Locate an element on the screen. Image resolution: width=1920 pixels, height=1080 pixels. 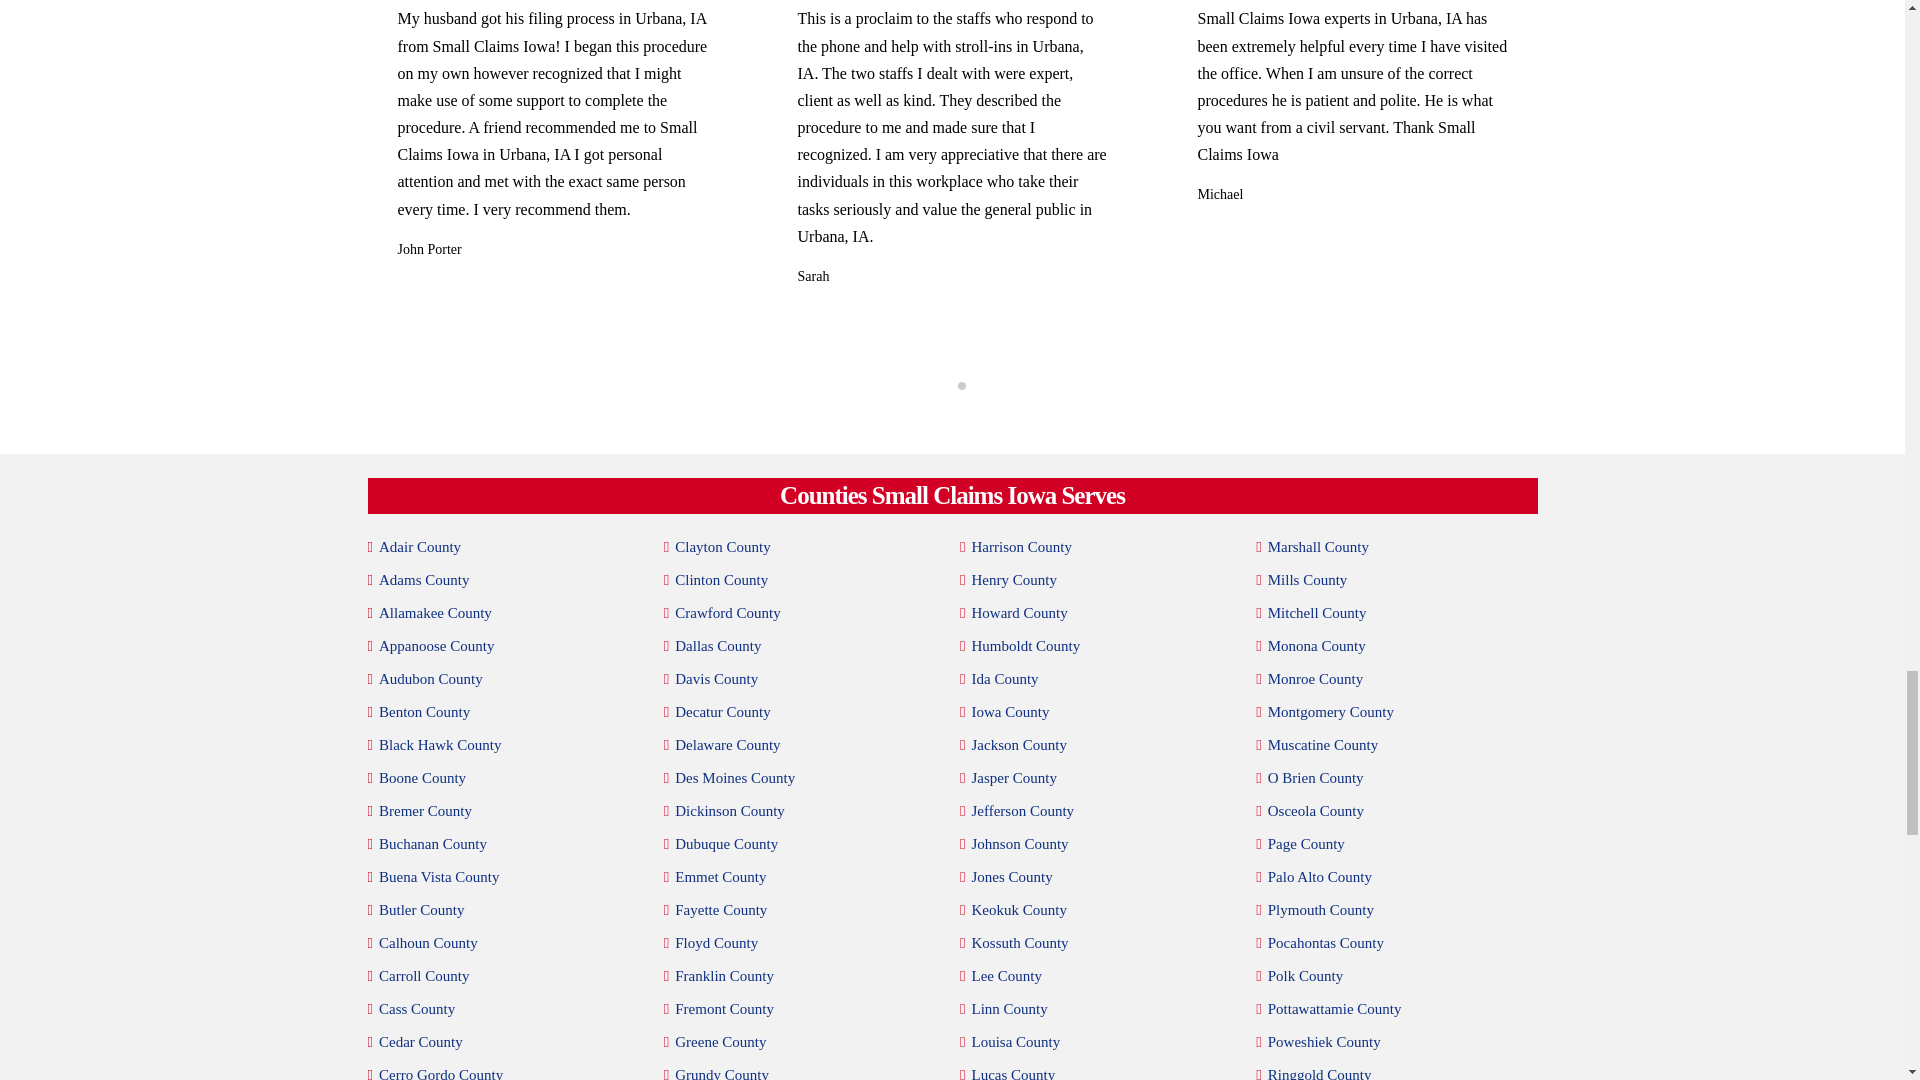
Adair County is located at coordinates (419, 546).